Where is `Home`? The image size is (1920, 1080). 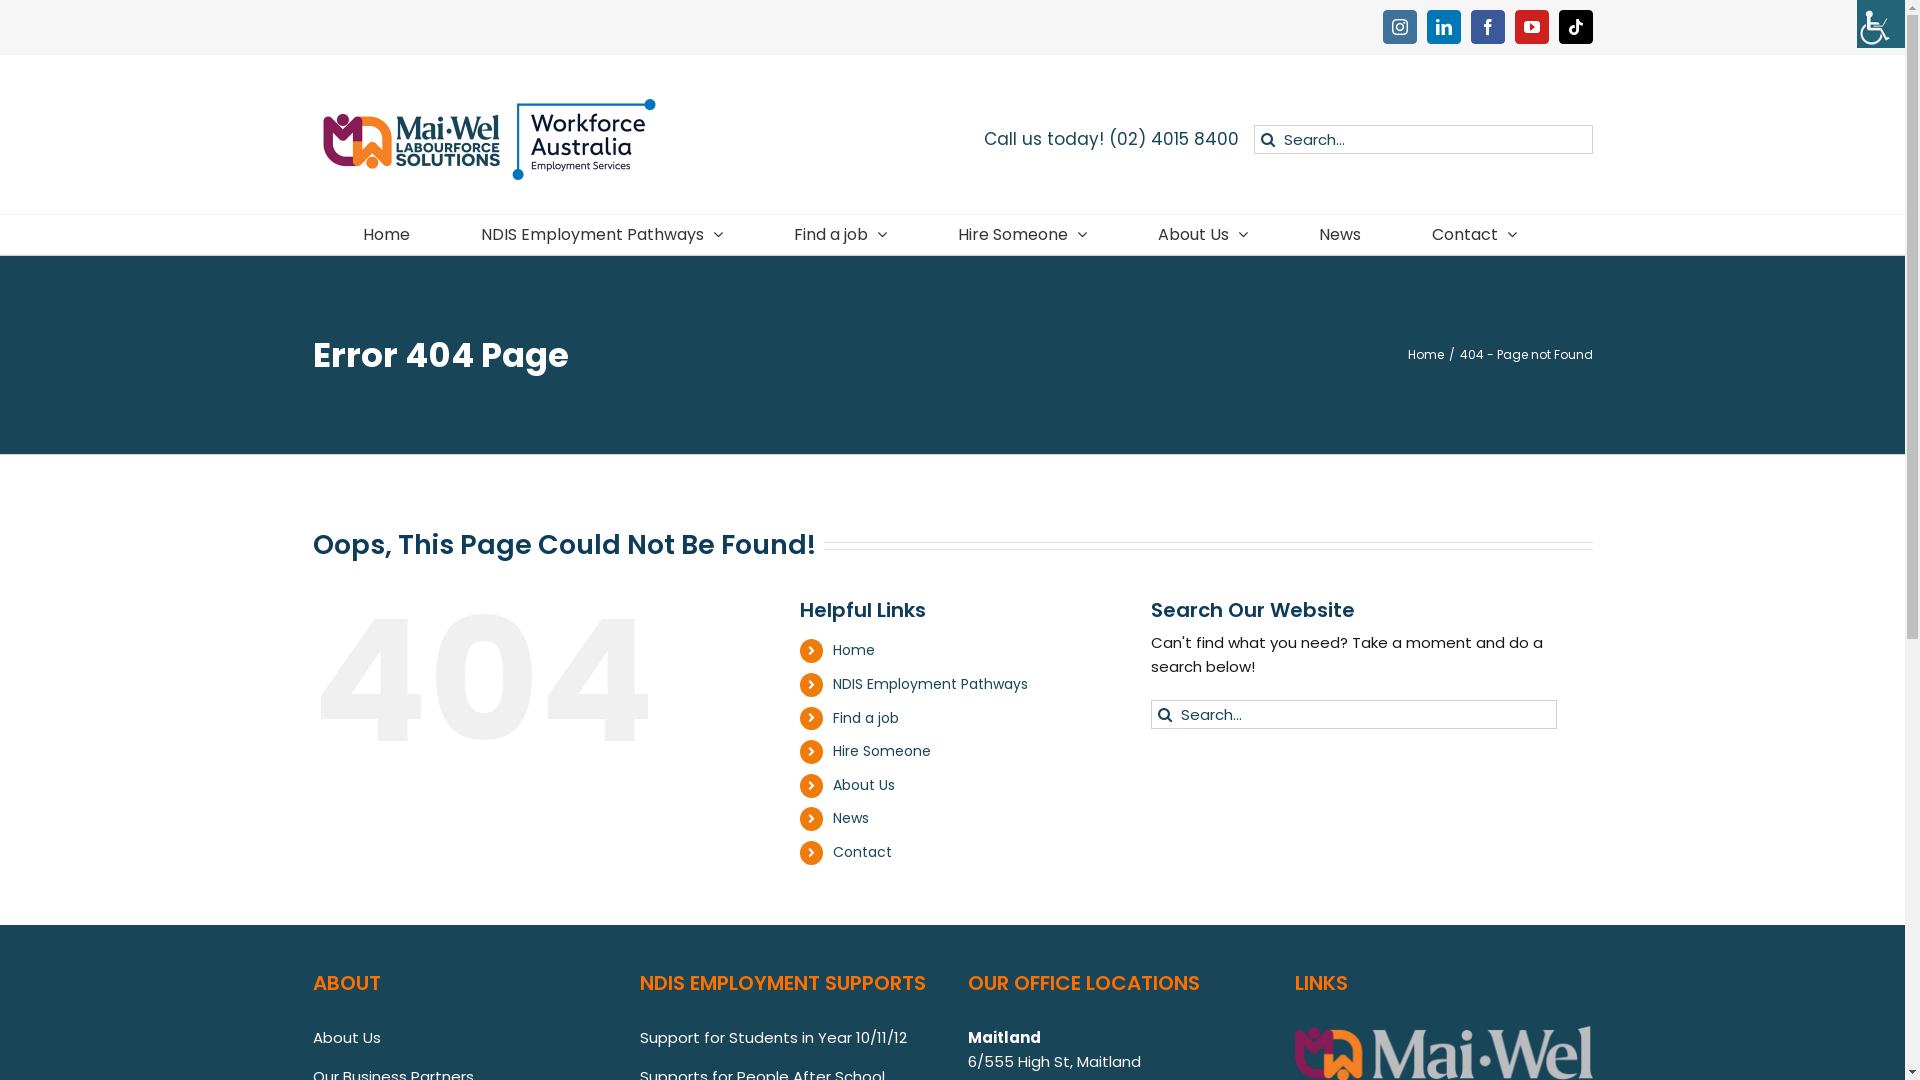 Home is located at coordinates (1426, 354).